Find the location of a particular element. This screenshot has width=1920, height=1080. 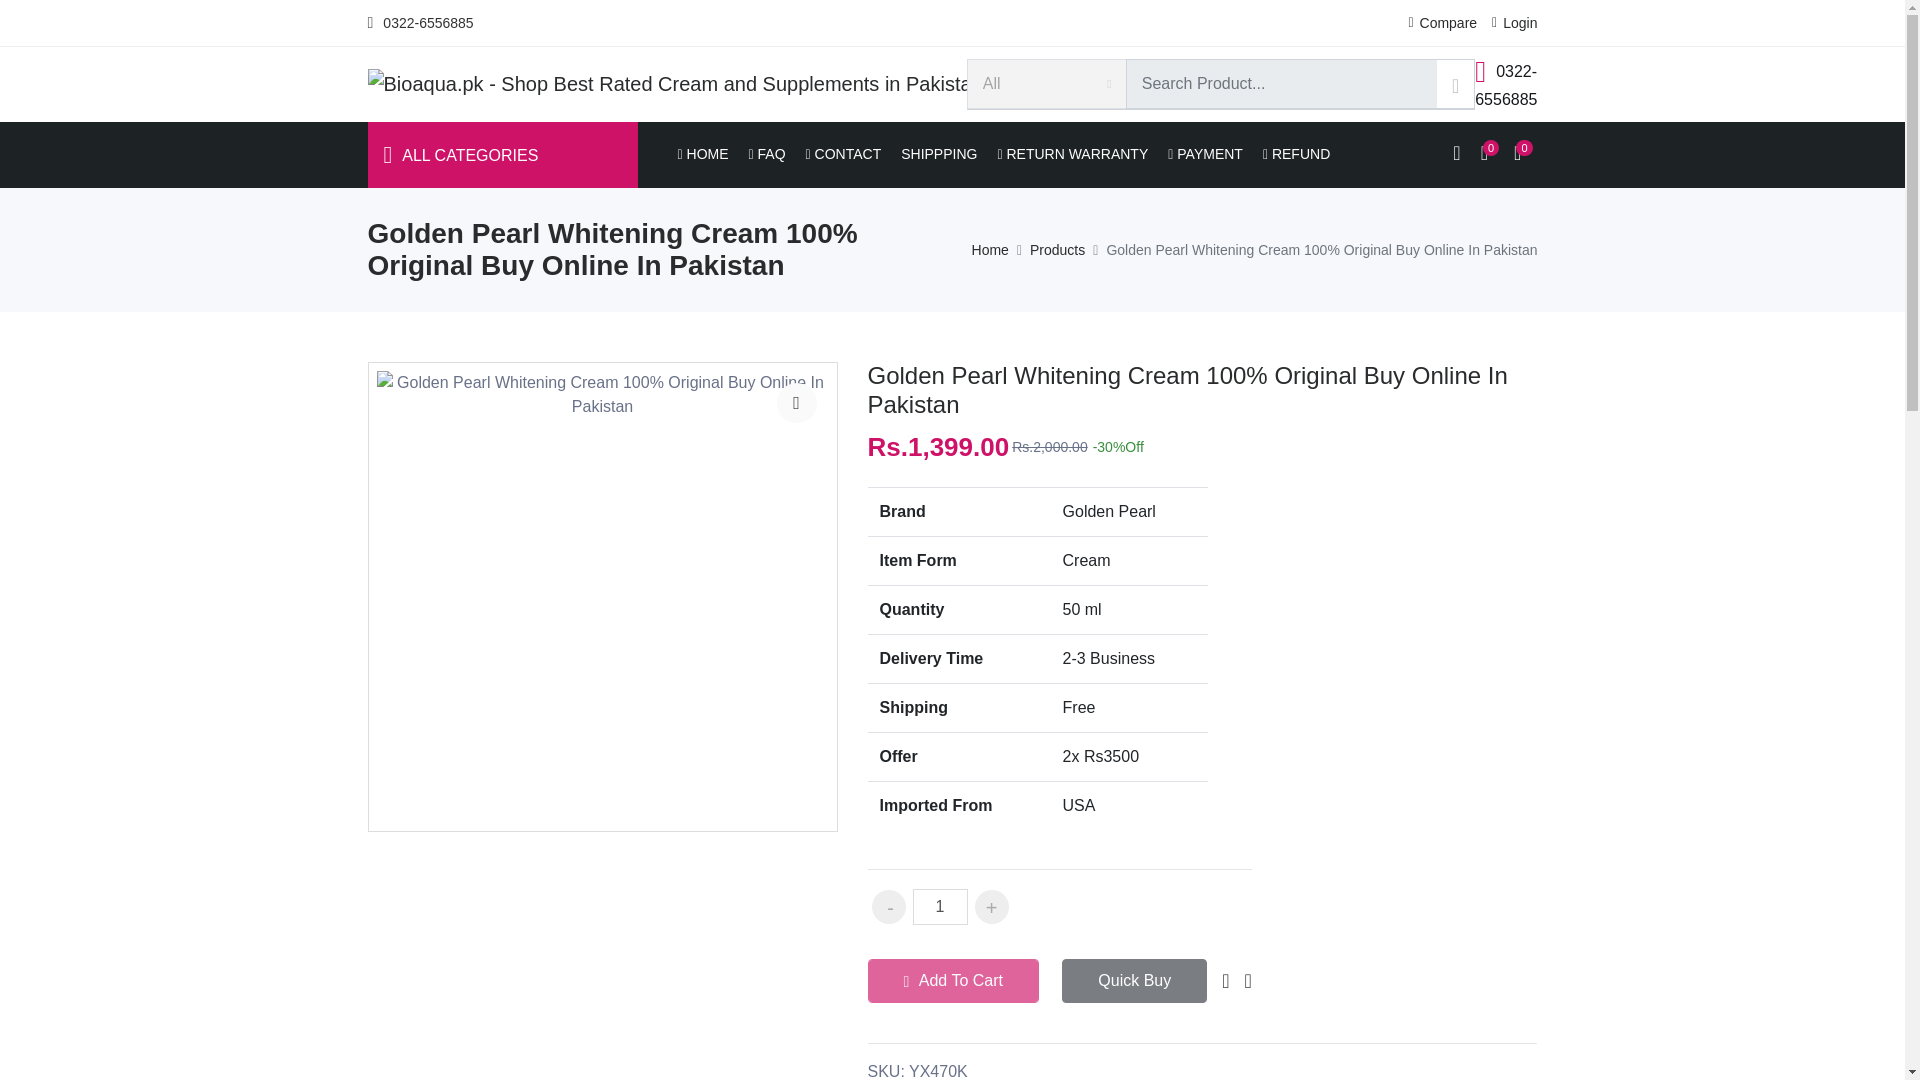

PAYMENT is located at coordinates (1205, 154).